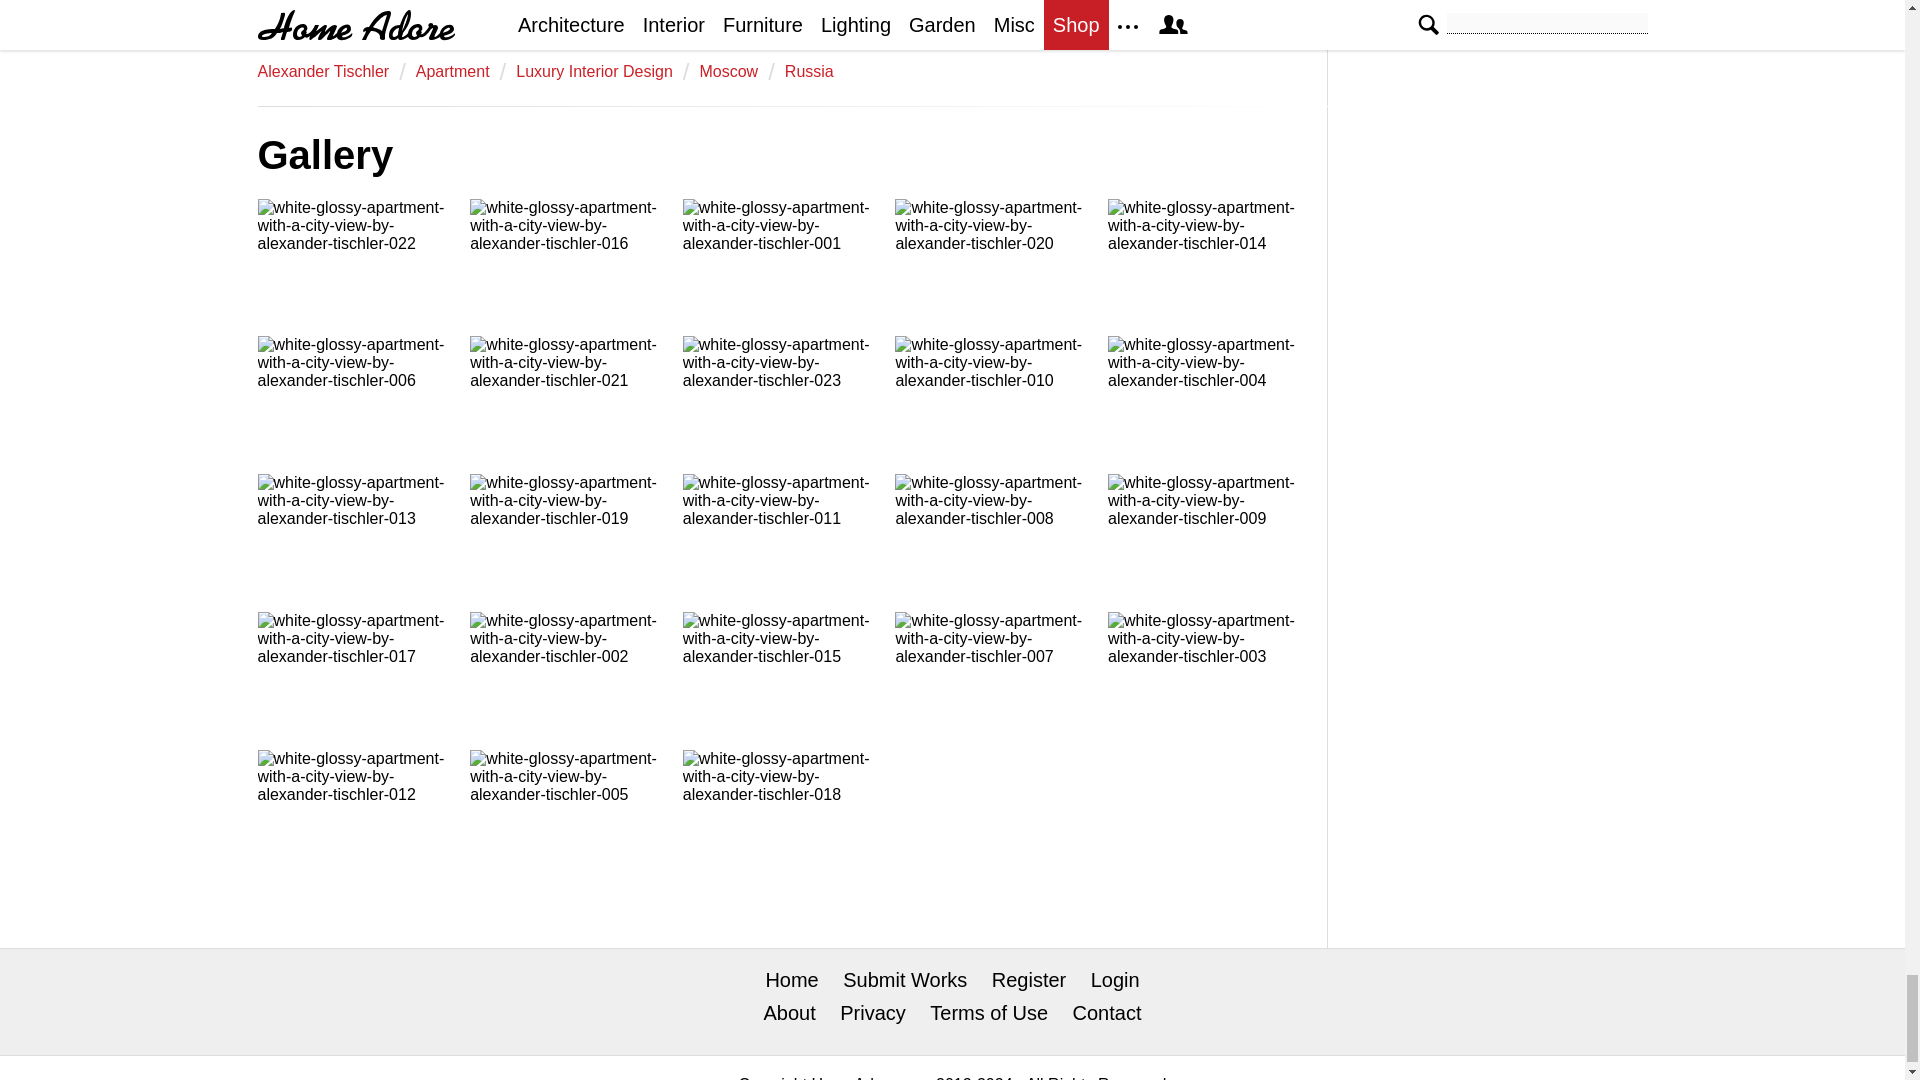 The height and width of the screenshot is (1080, 1920). What do you see at coordinates (452, 70) in the screenshot?
I see `apartment` at bounding box center [452, 70].